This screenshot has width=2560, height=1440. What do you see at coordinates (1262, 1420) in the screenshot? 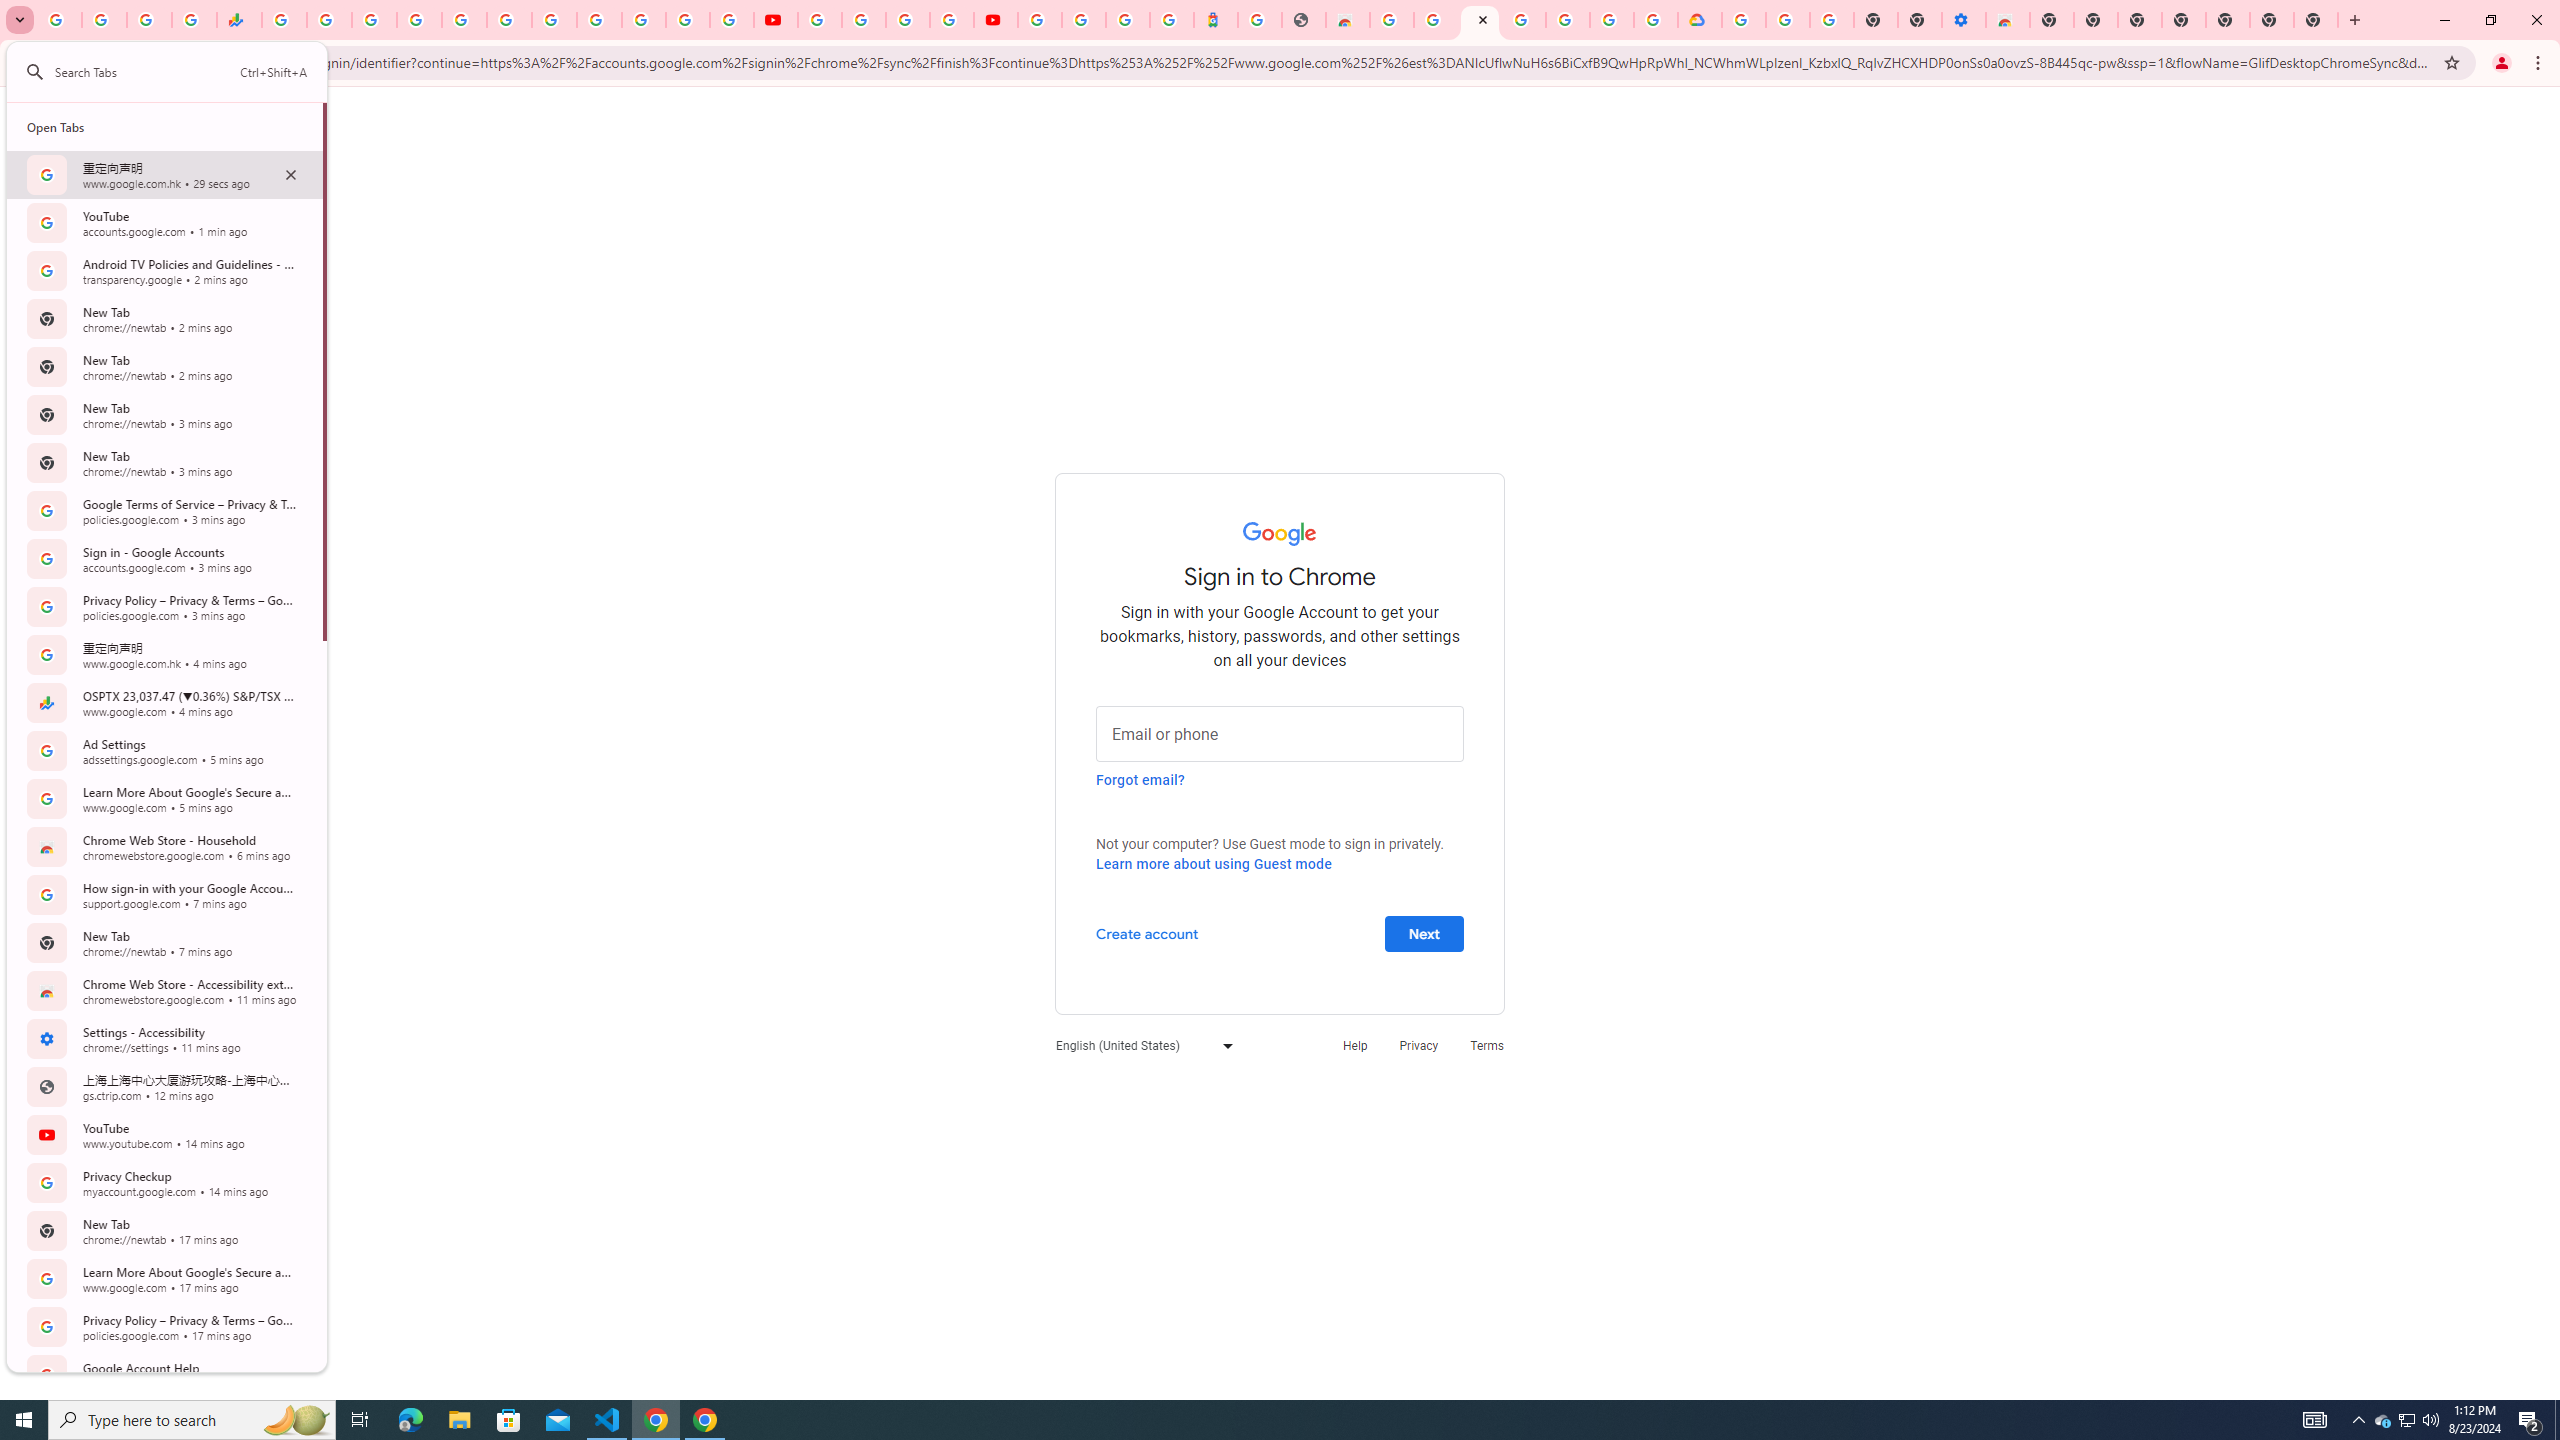
I see `Running applications` at bounding box center [1262, 1420].